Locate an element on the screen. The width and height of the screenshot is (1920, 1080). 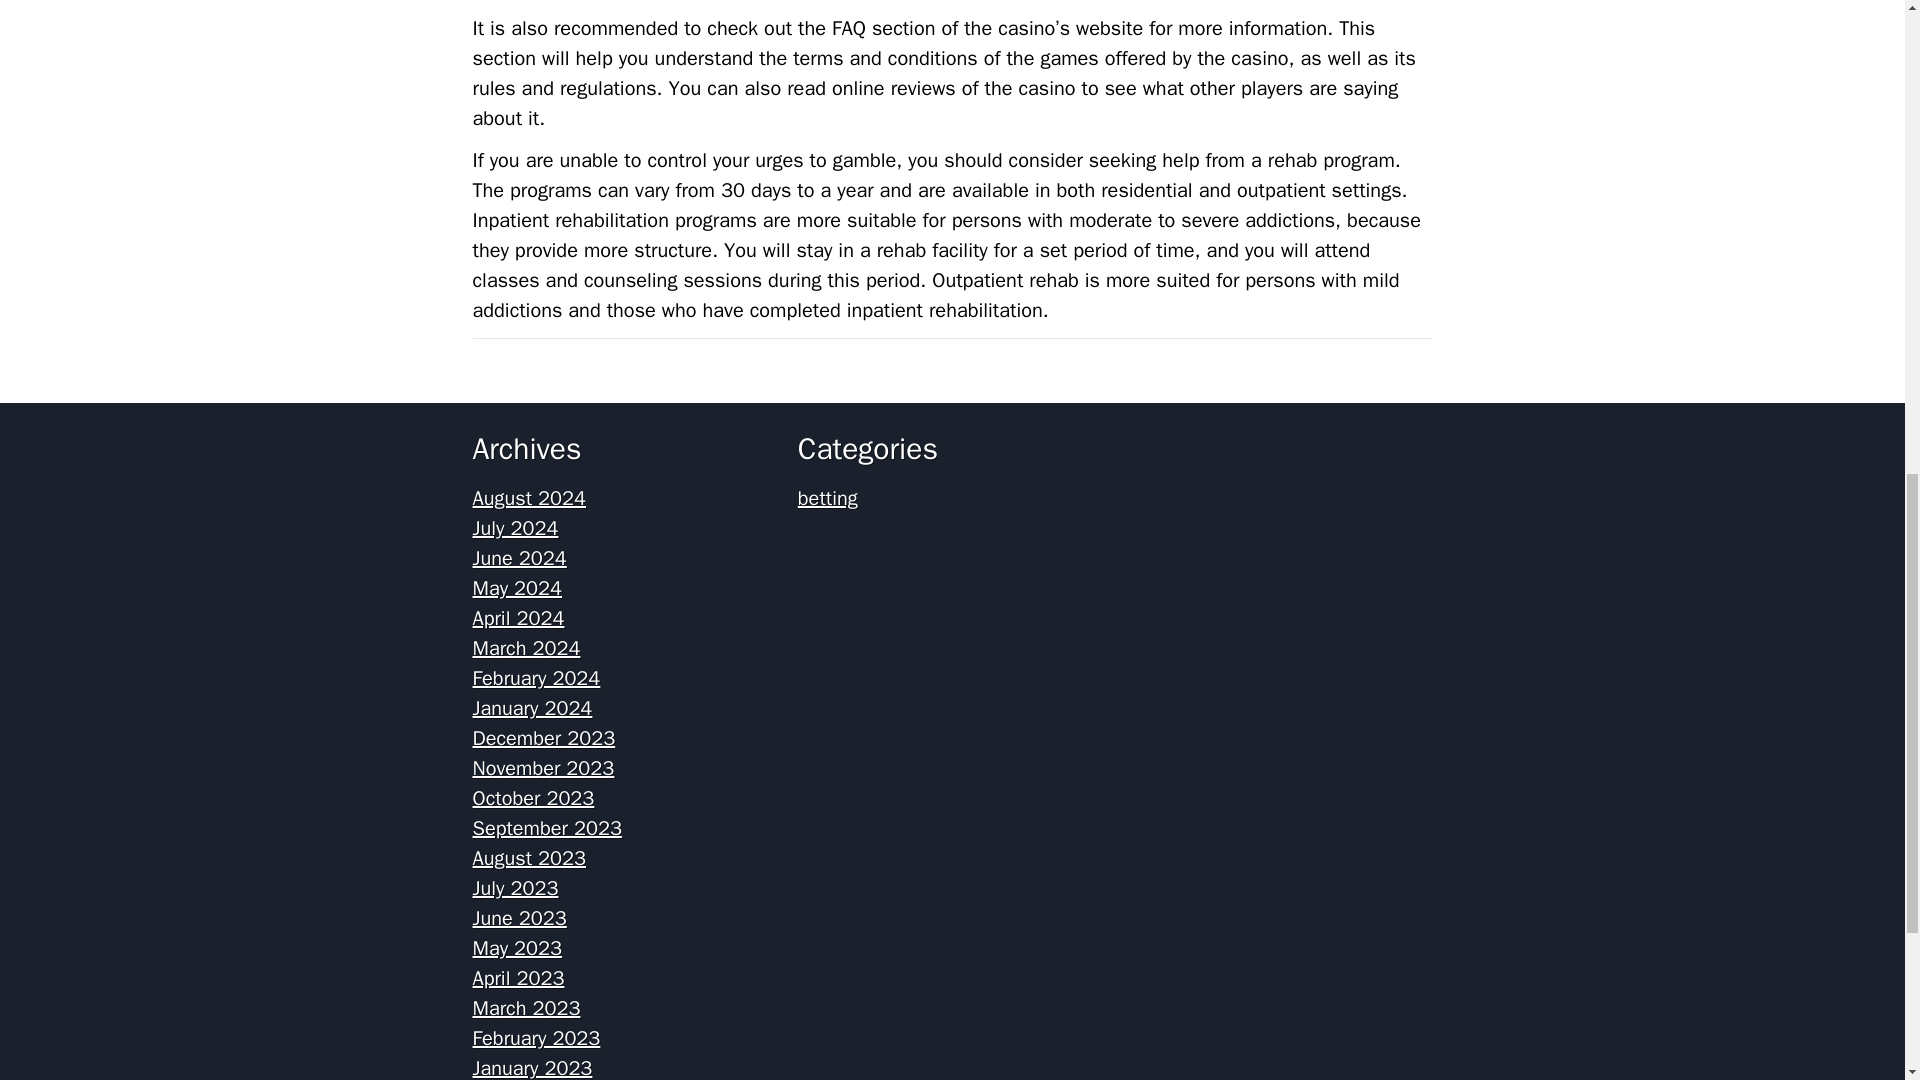
March 2024 is located at coordinates (526, 648).